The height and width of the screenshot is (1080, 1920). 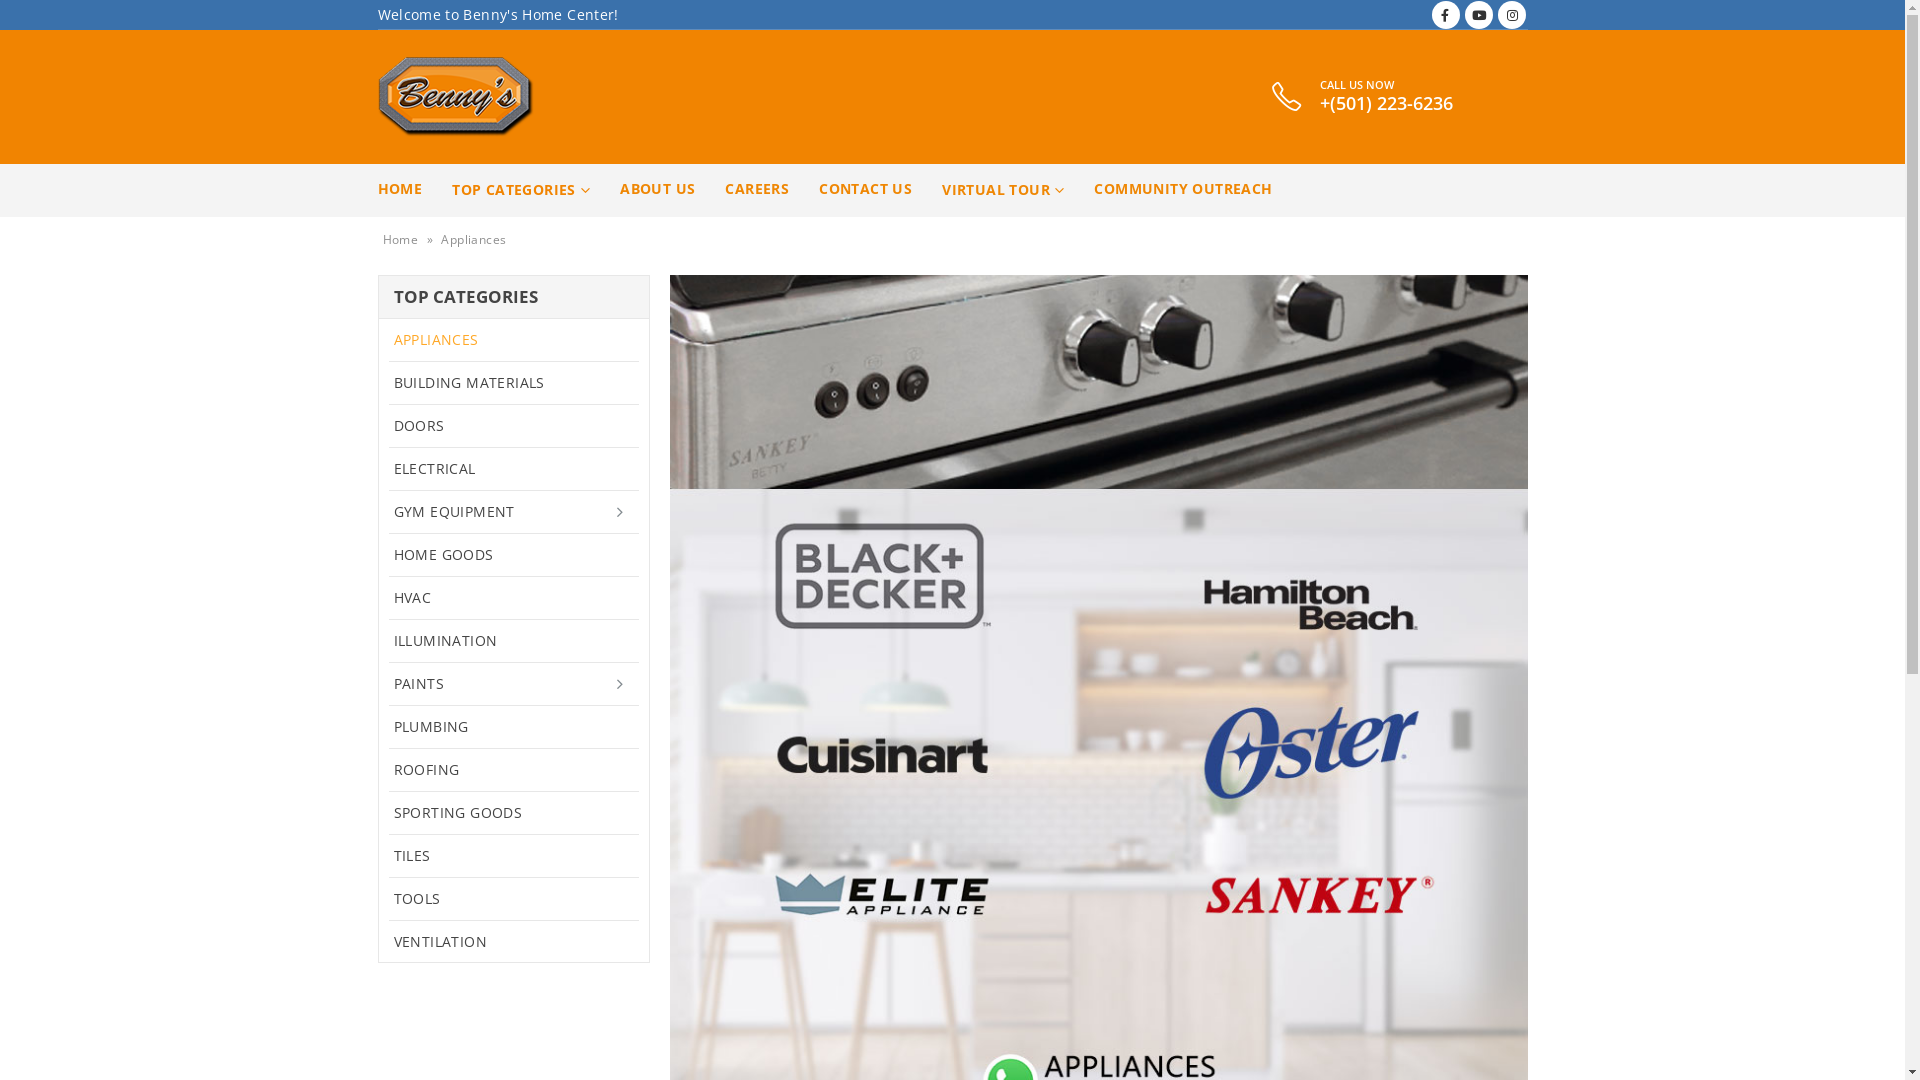 I want to click on ROOFING, so click(x=514, y=768).